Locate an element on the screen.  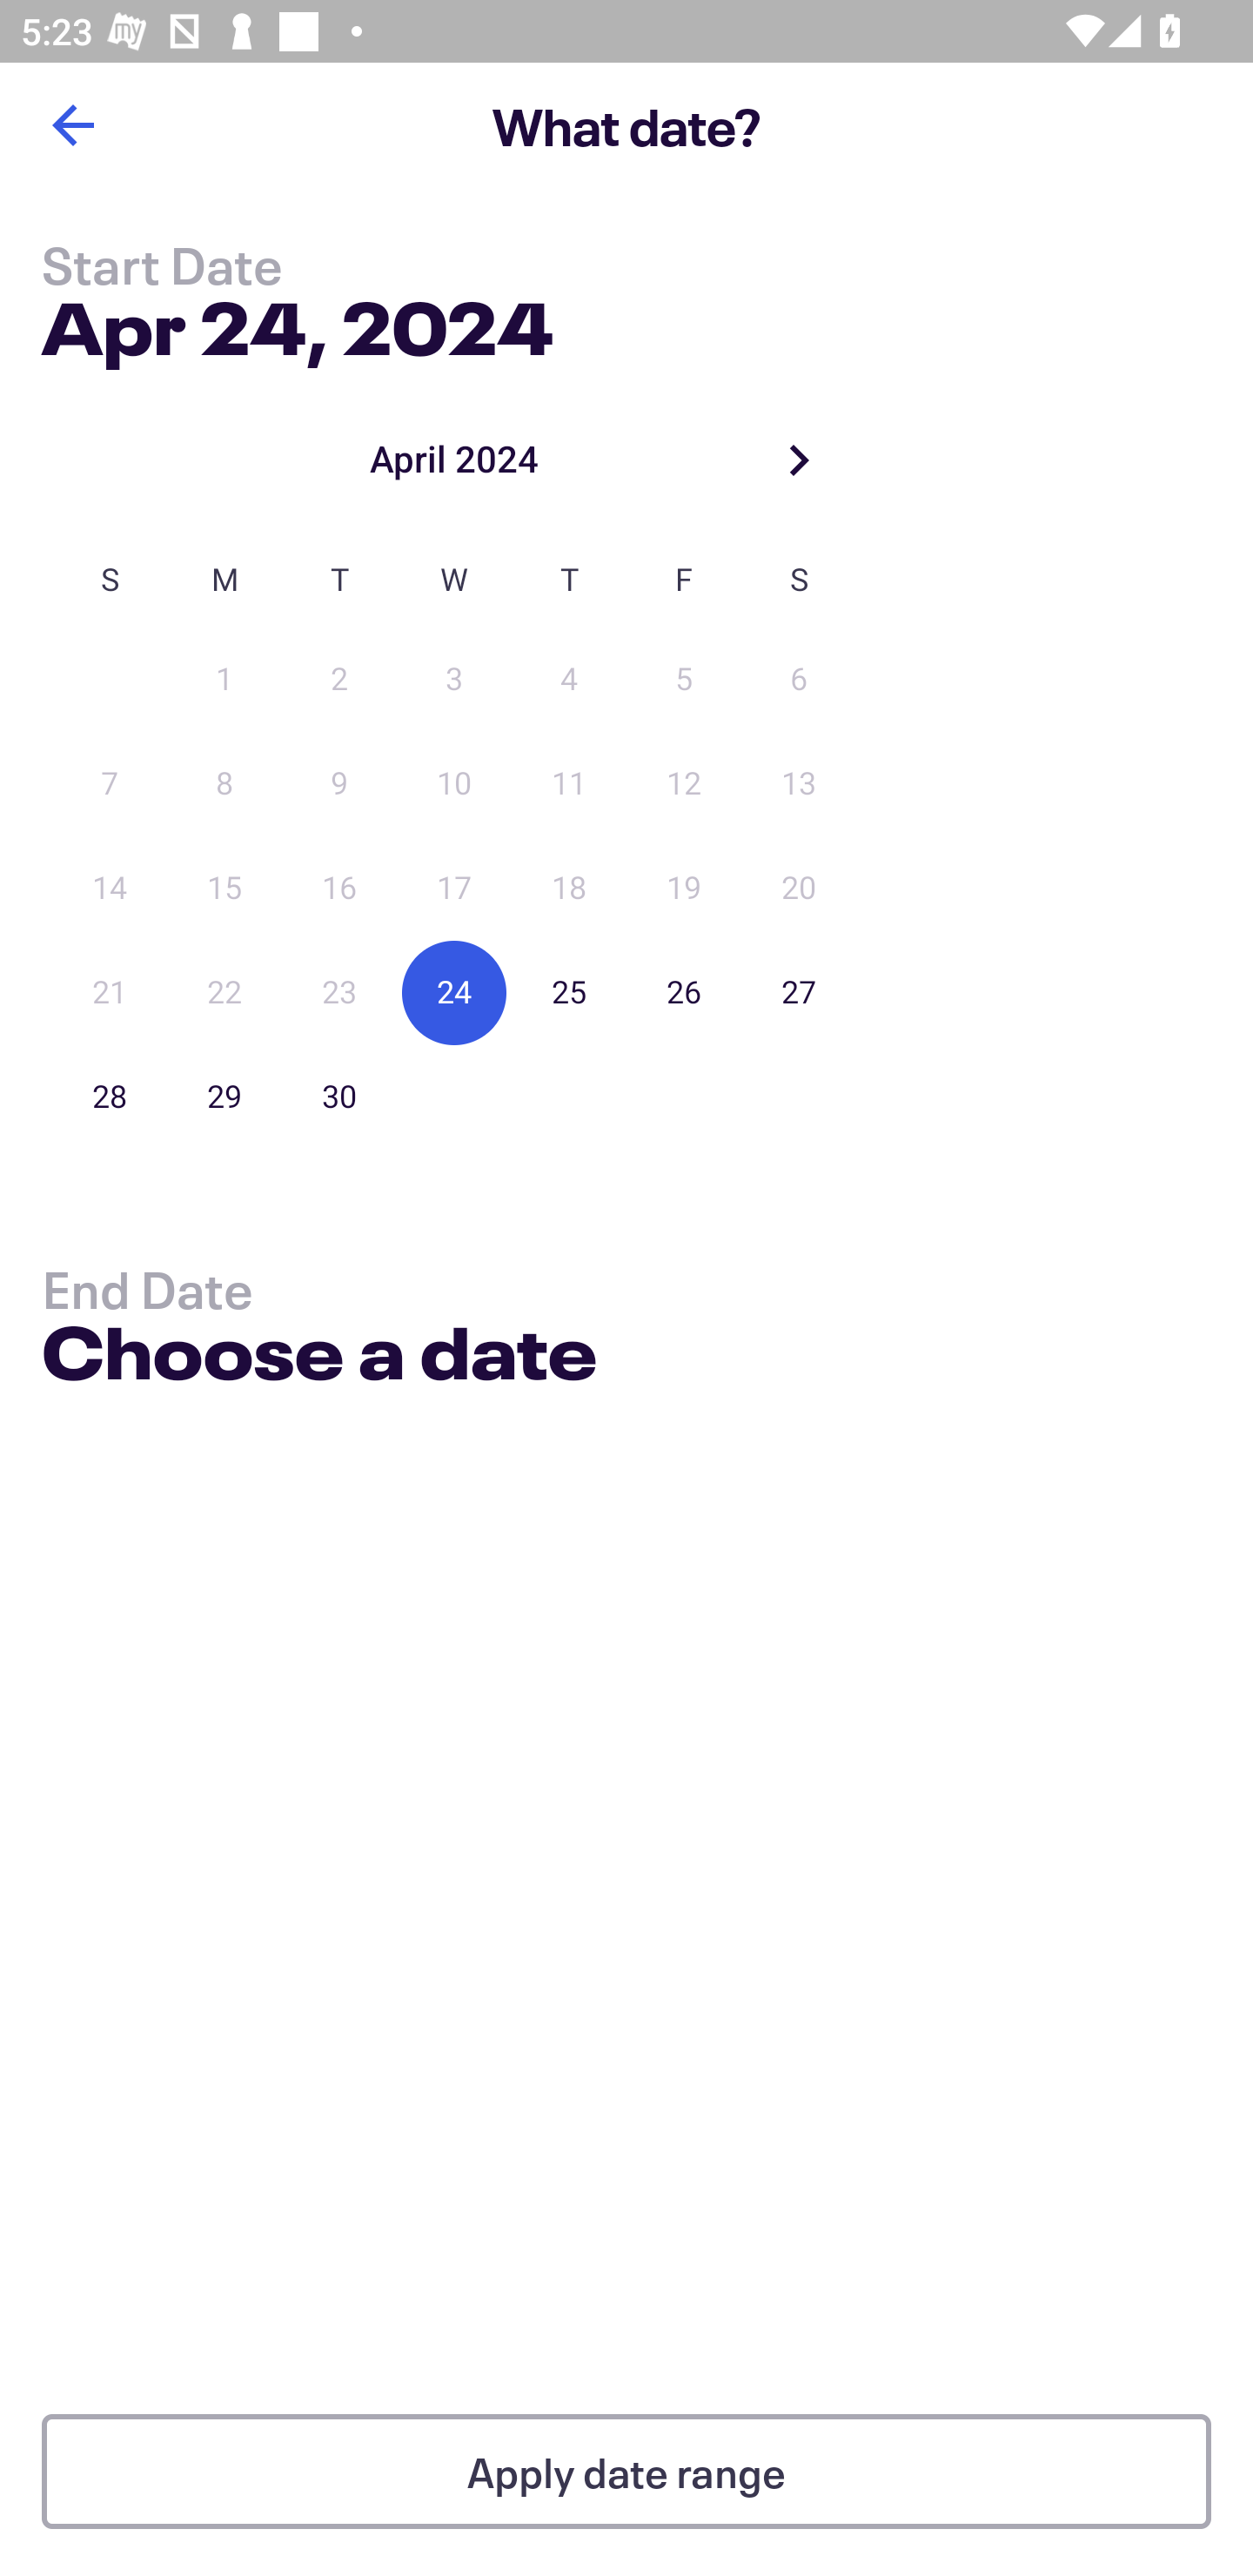
28 28 April 2024 is located at coordinates (110, 1097).